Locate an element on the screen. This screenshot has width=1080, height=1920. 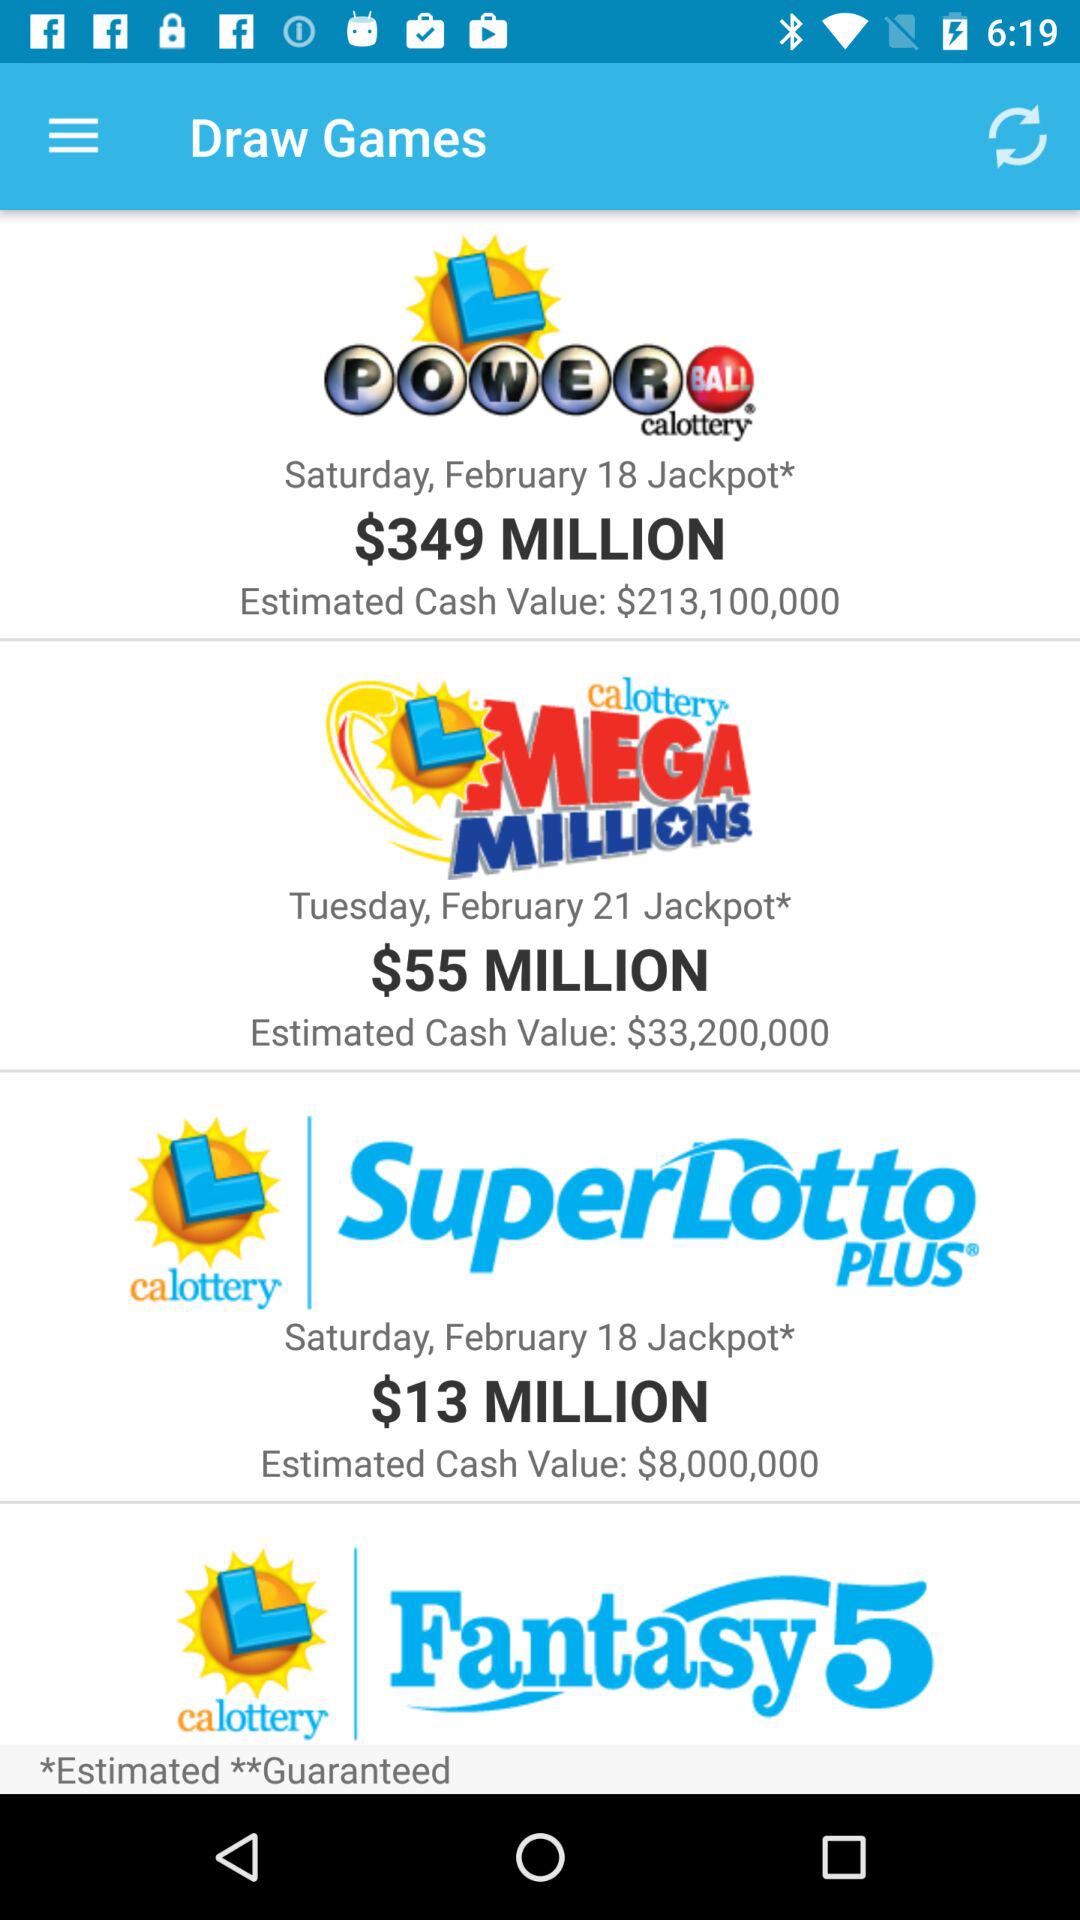
turn off the item below saturday february 18 item is located at coordinates (539, 1398).